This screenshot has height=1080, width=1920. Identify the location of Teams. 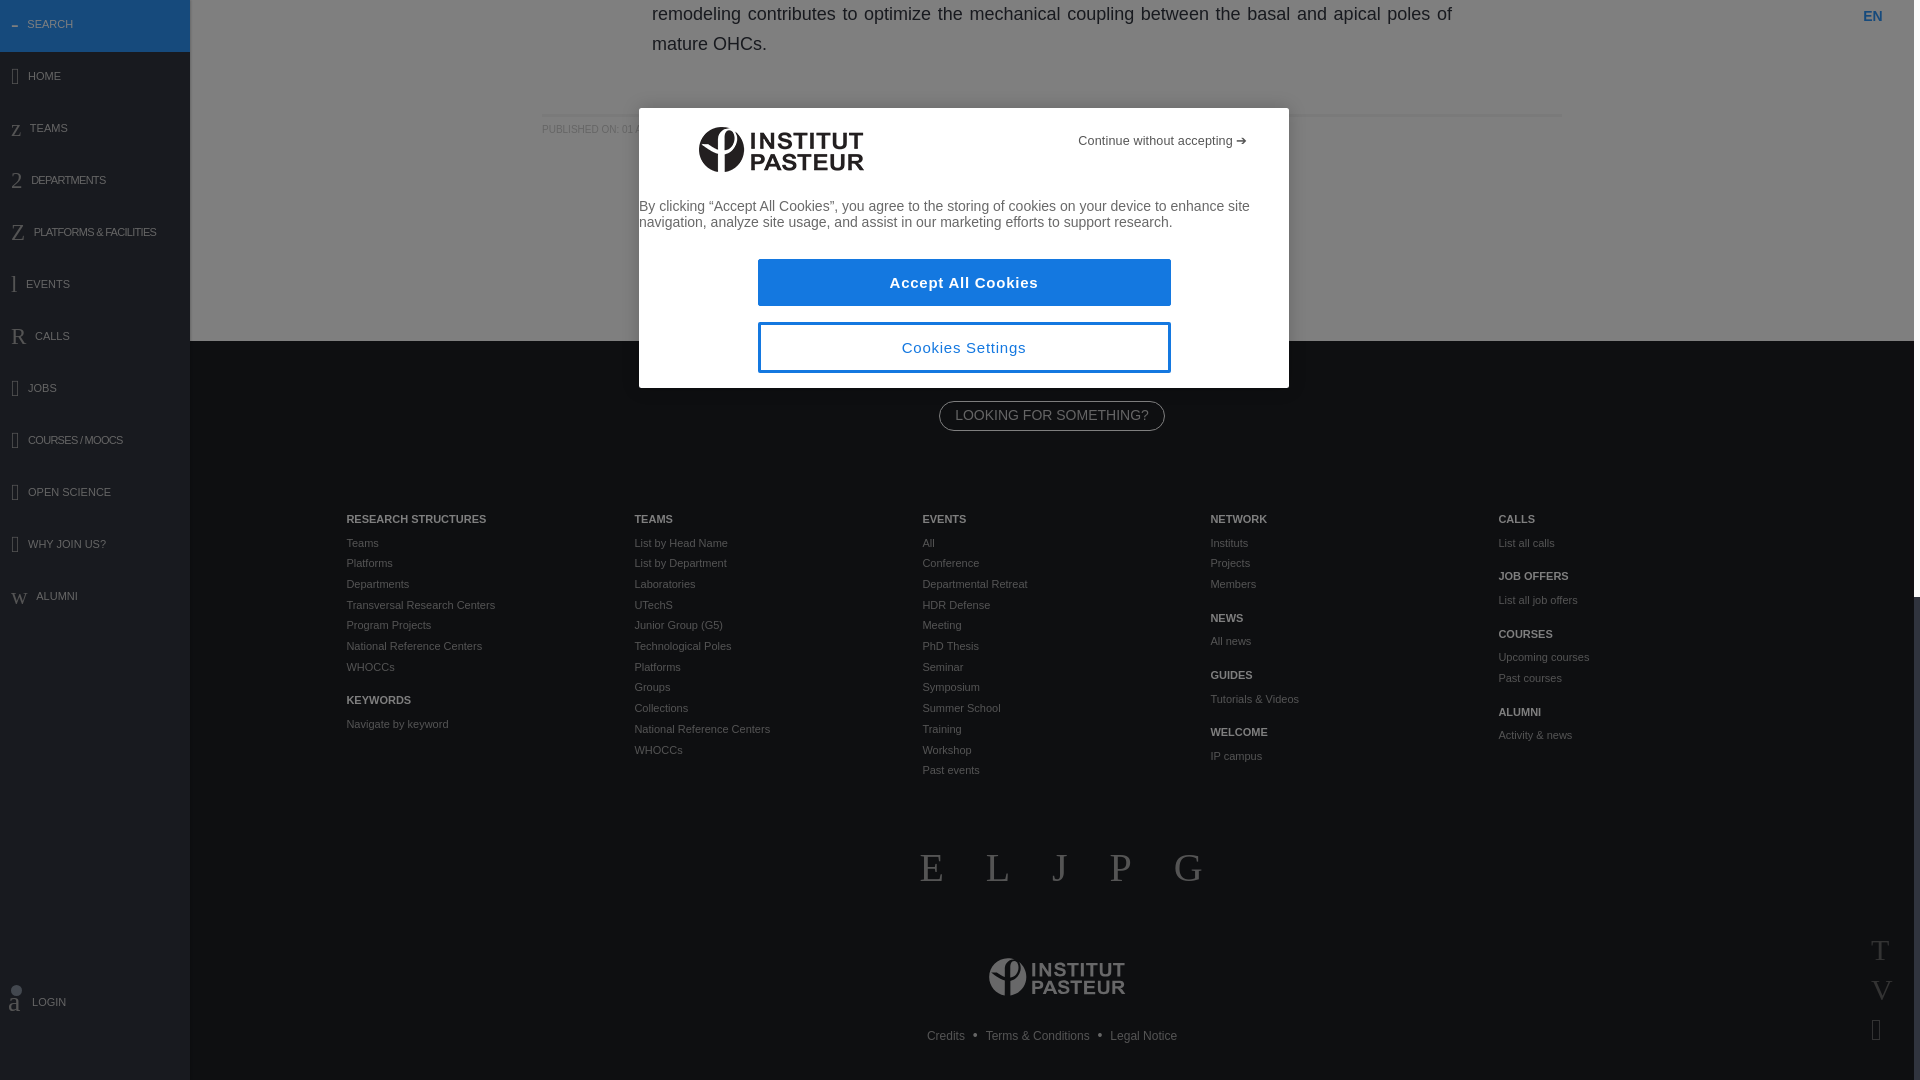
(474, 542).